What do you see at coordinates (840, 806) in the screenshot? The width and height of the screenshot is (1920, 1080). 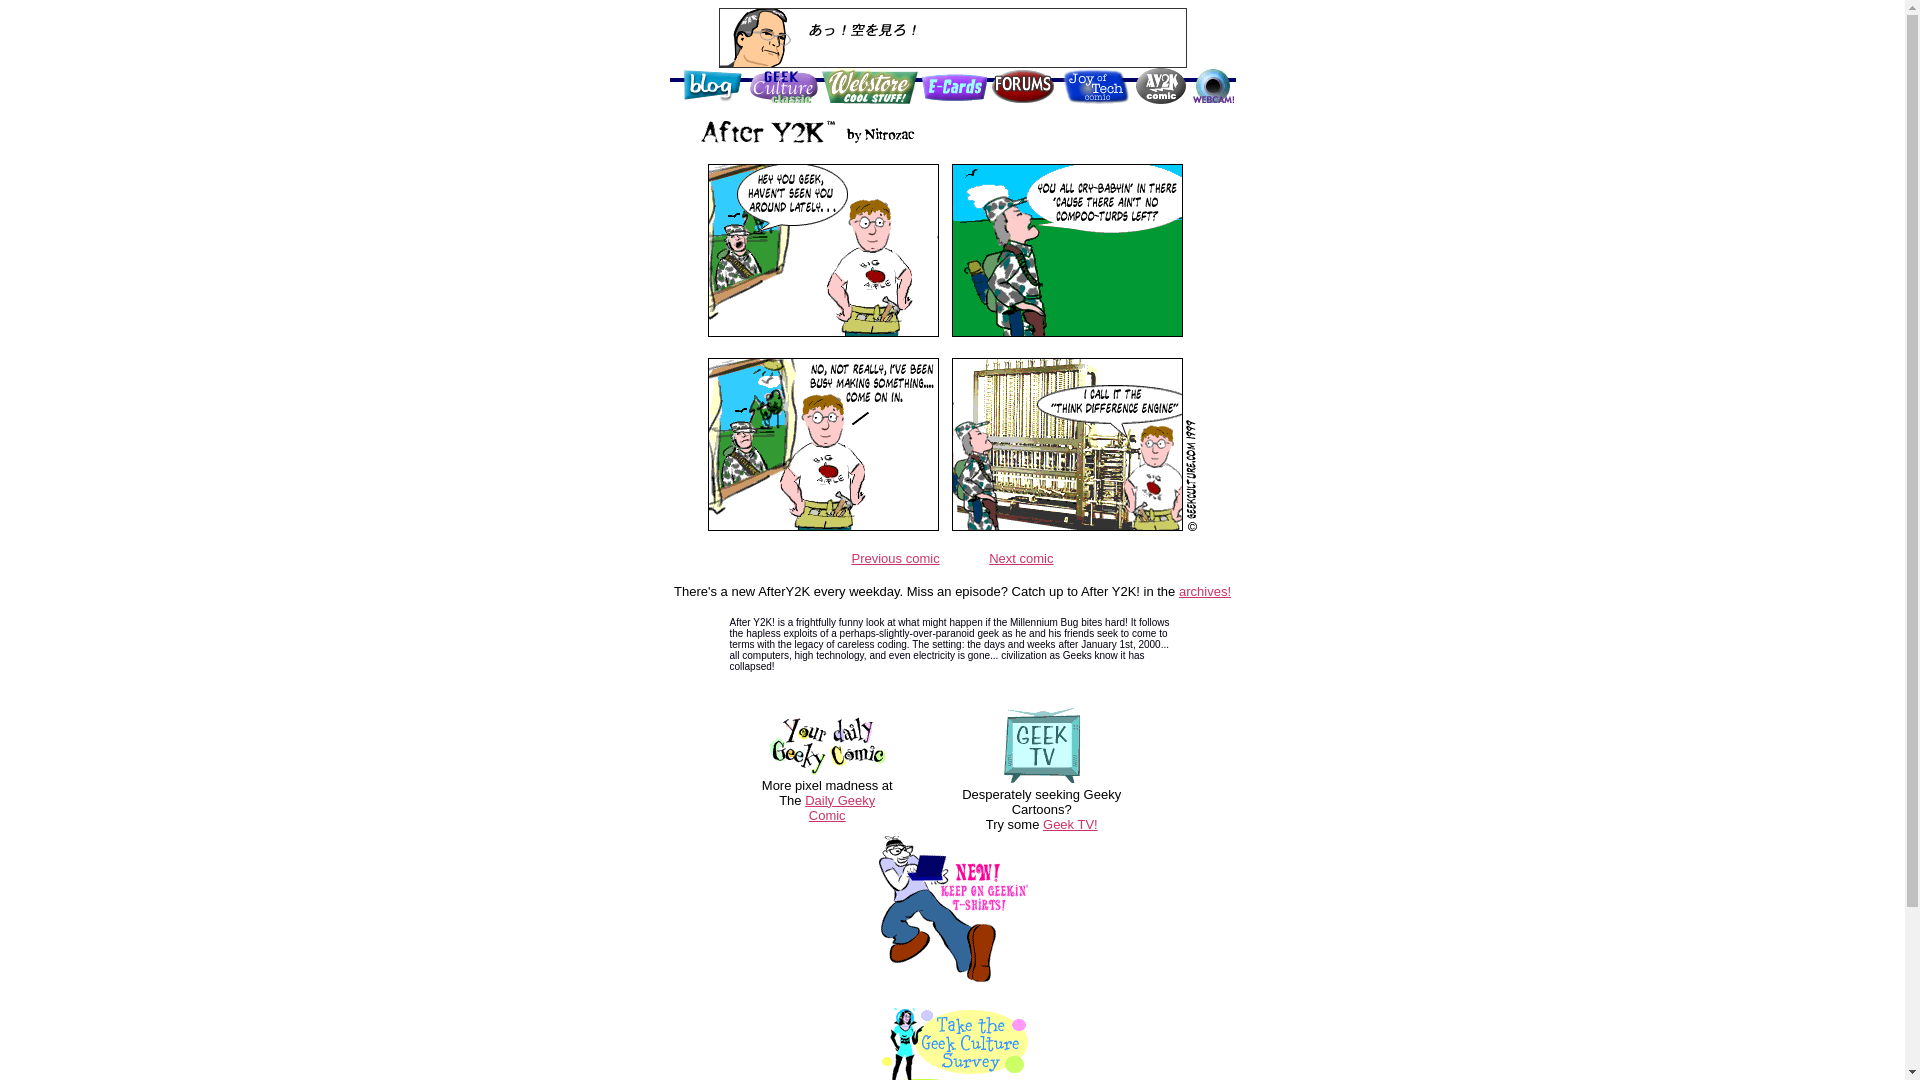 I see `Daily Geeky Comic` at bounding box center [840, 806].